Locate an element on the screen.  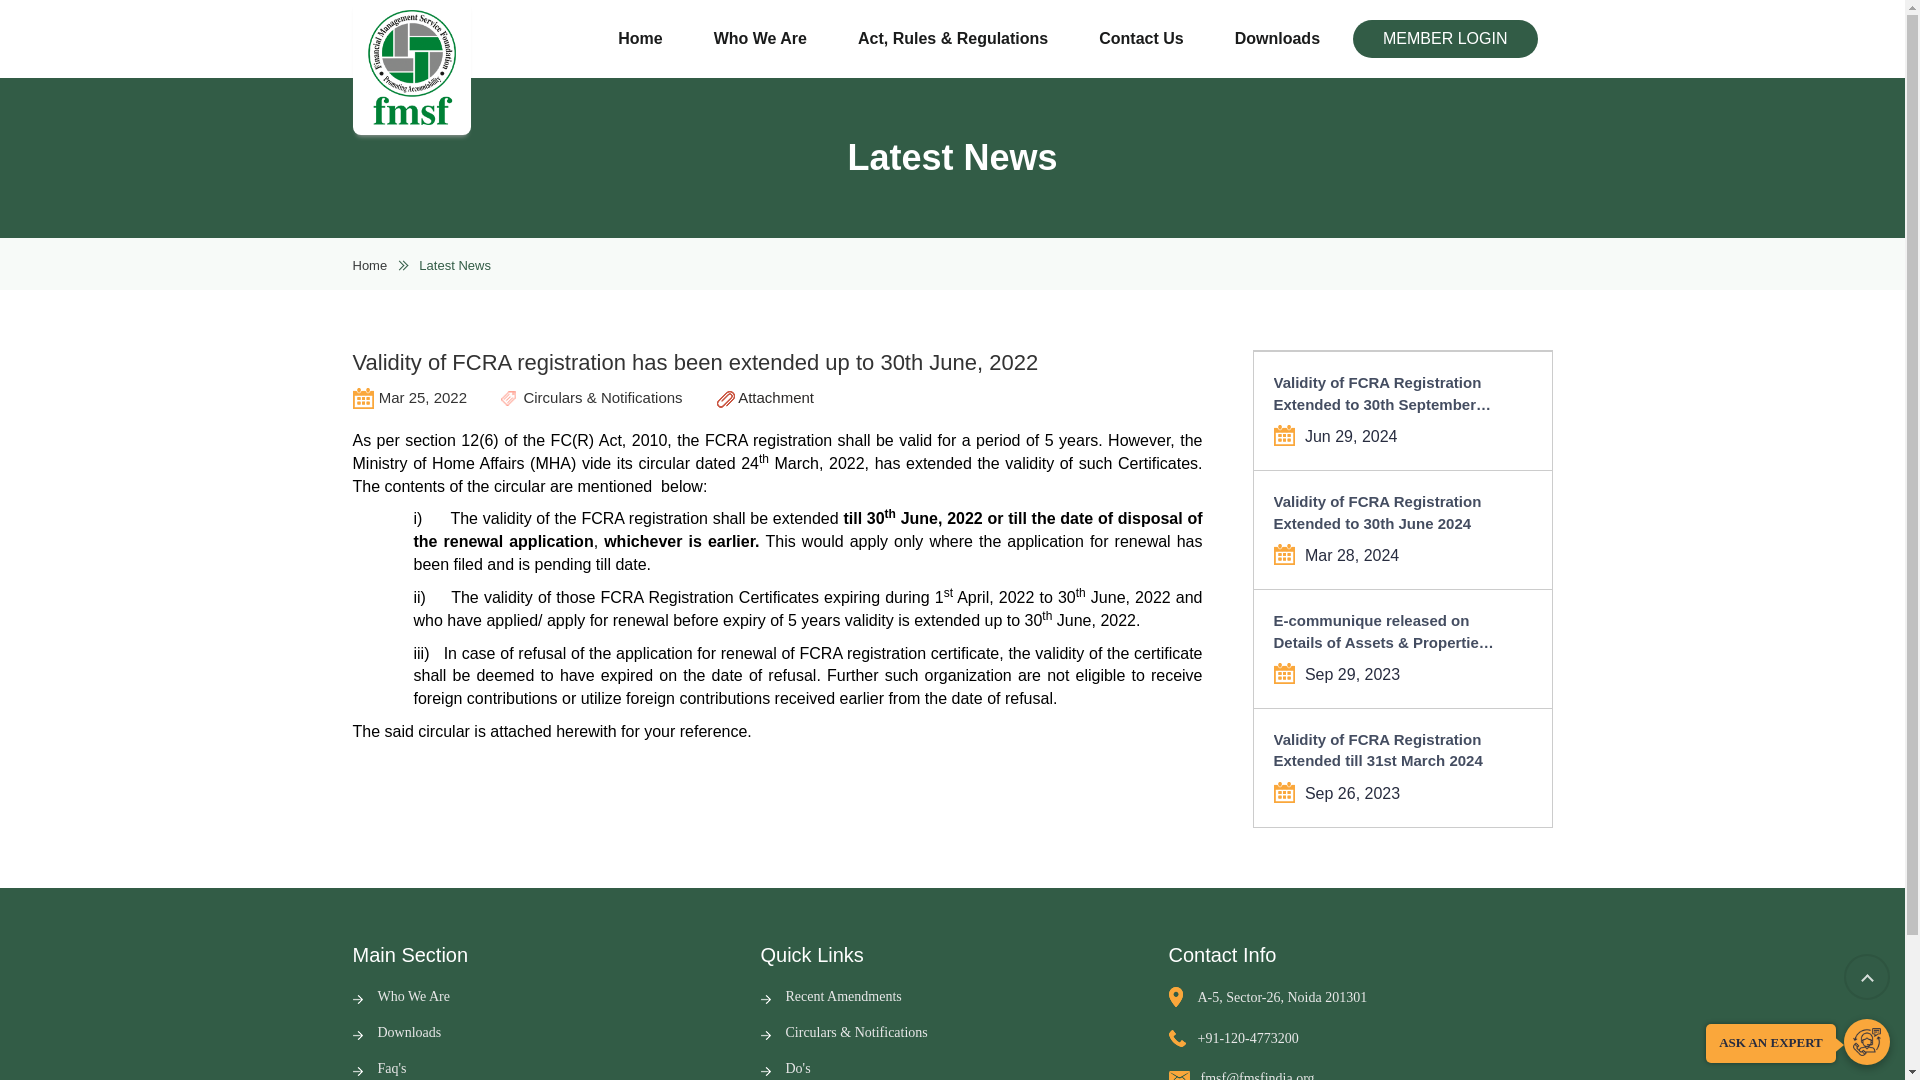
Who We Are is located at coordinates (760, 39).